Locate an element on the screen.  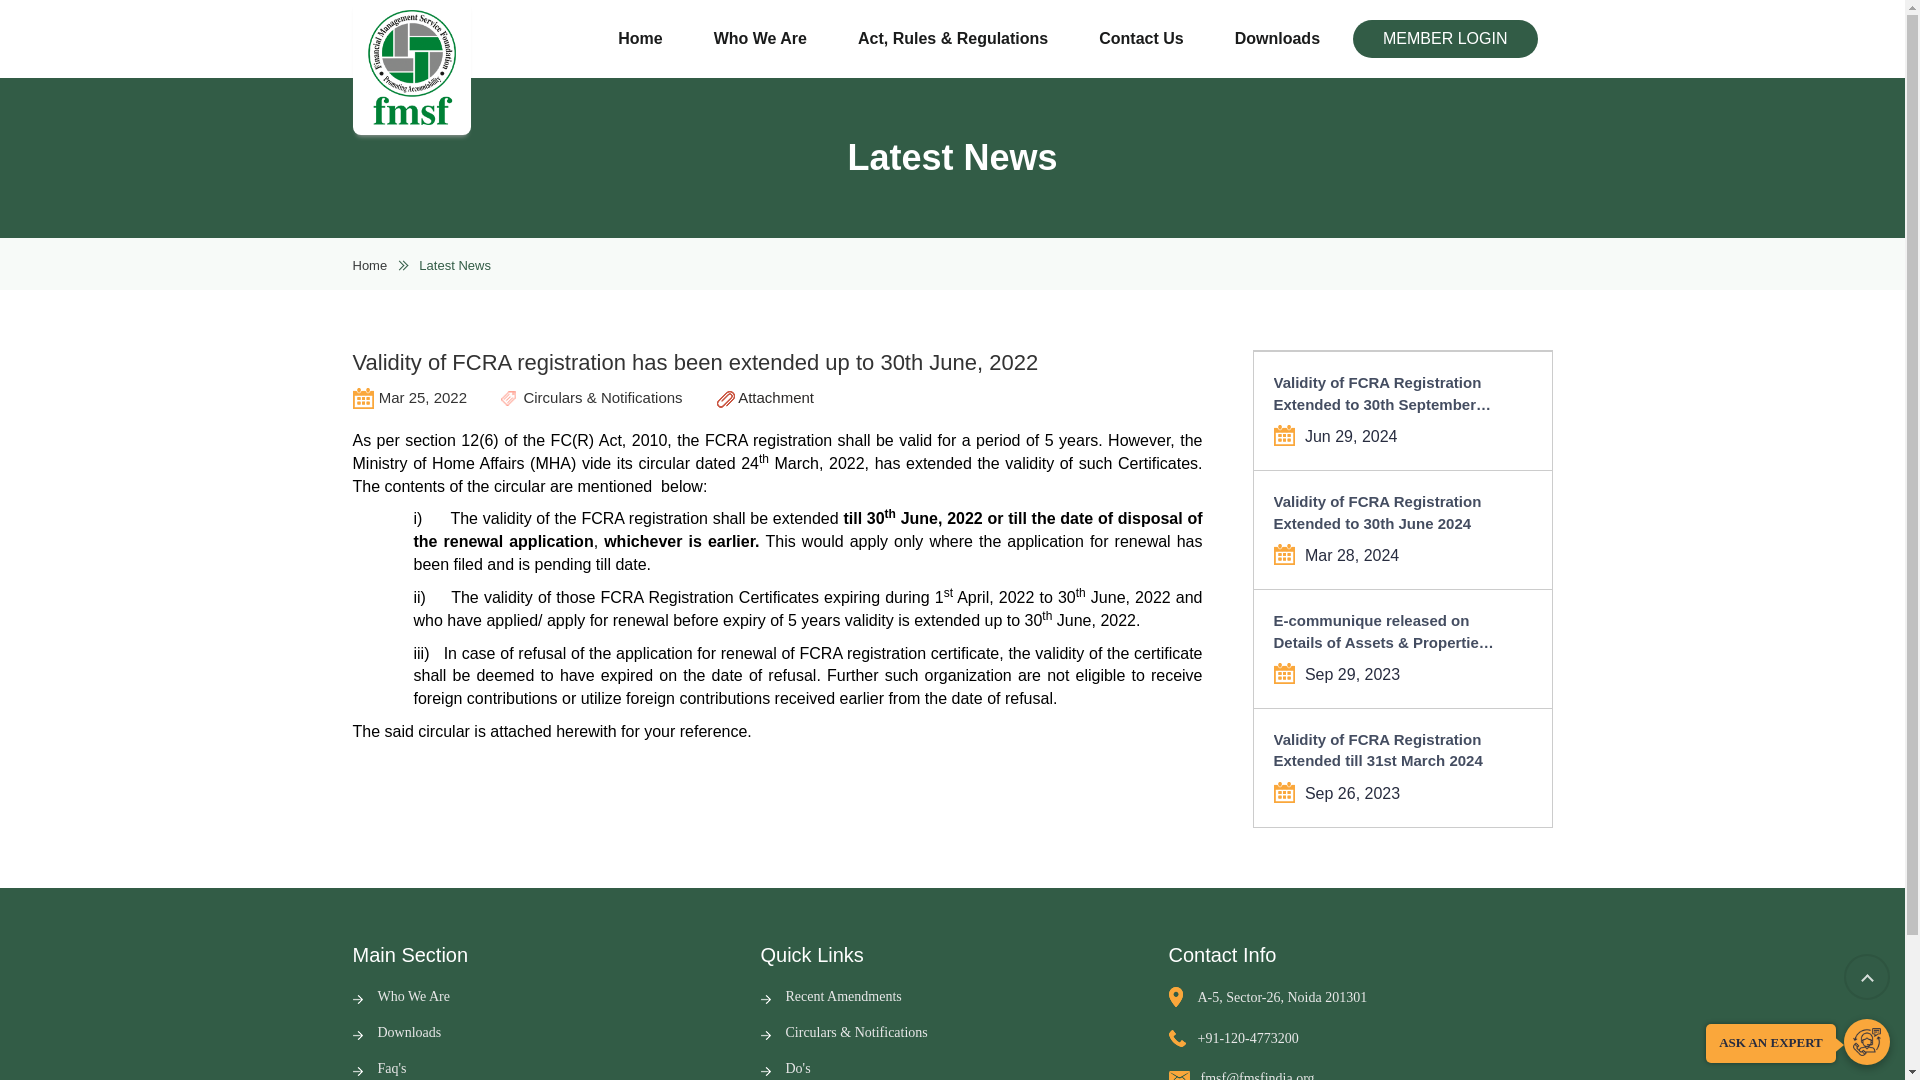
Who We Are is located at coordinates (760, 39).